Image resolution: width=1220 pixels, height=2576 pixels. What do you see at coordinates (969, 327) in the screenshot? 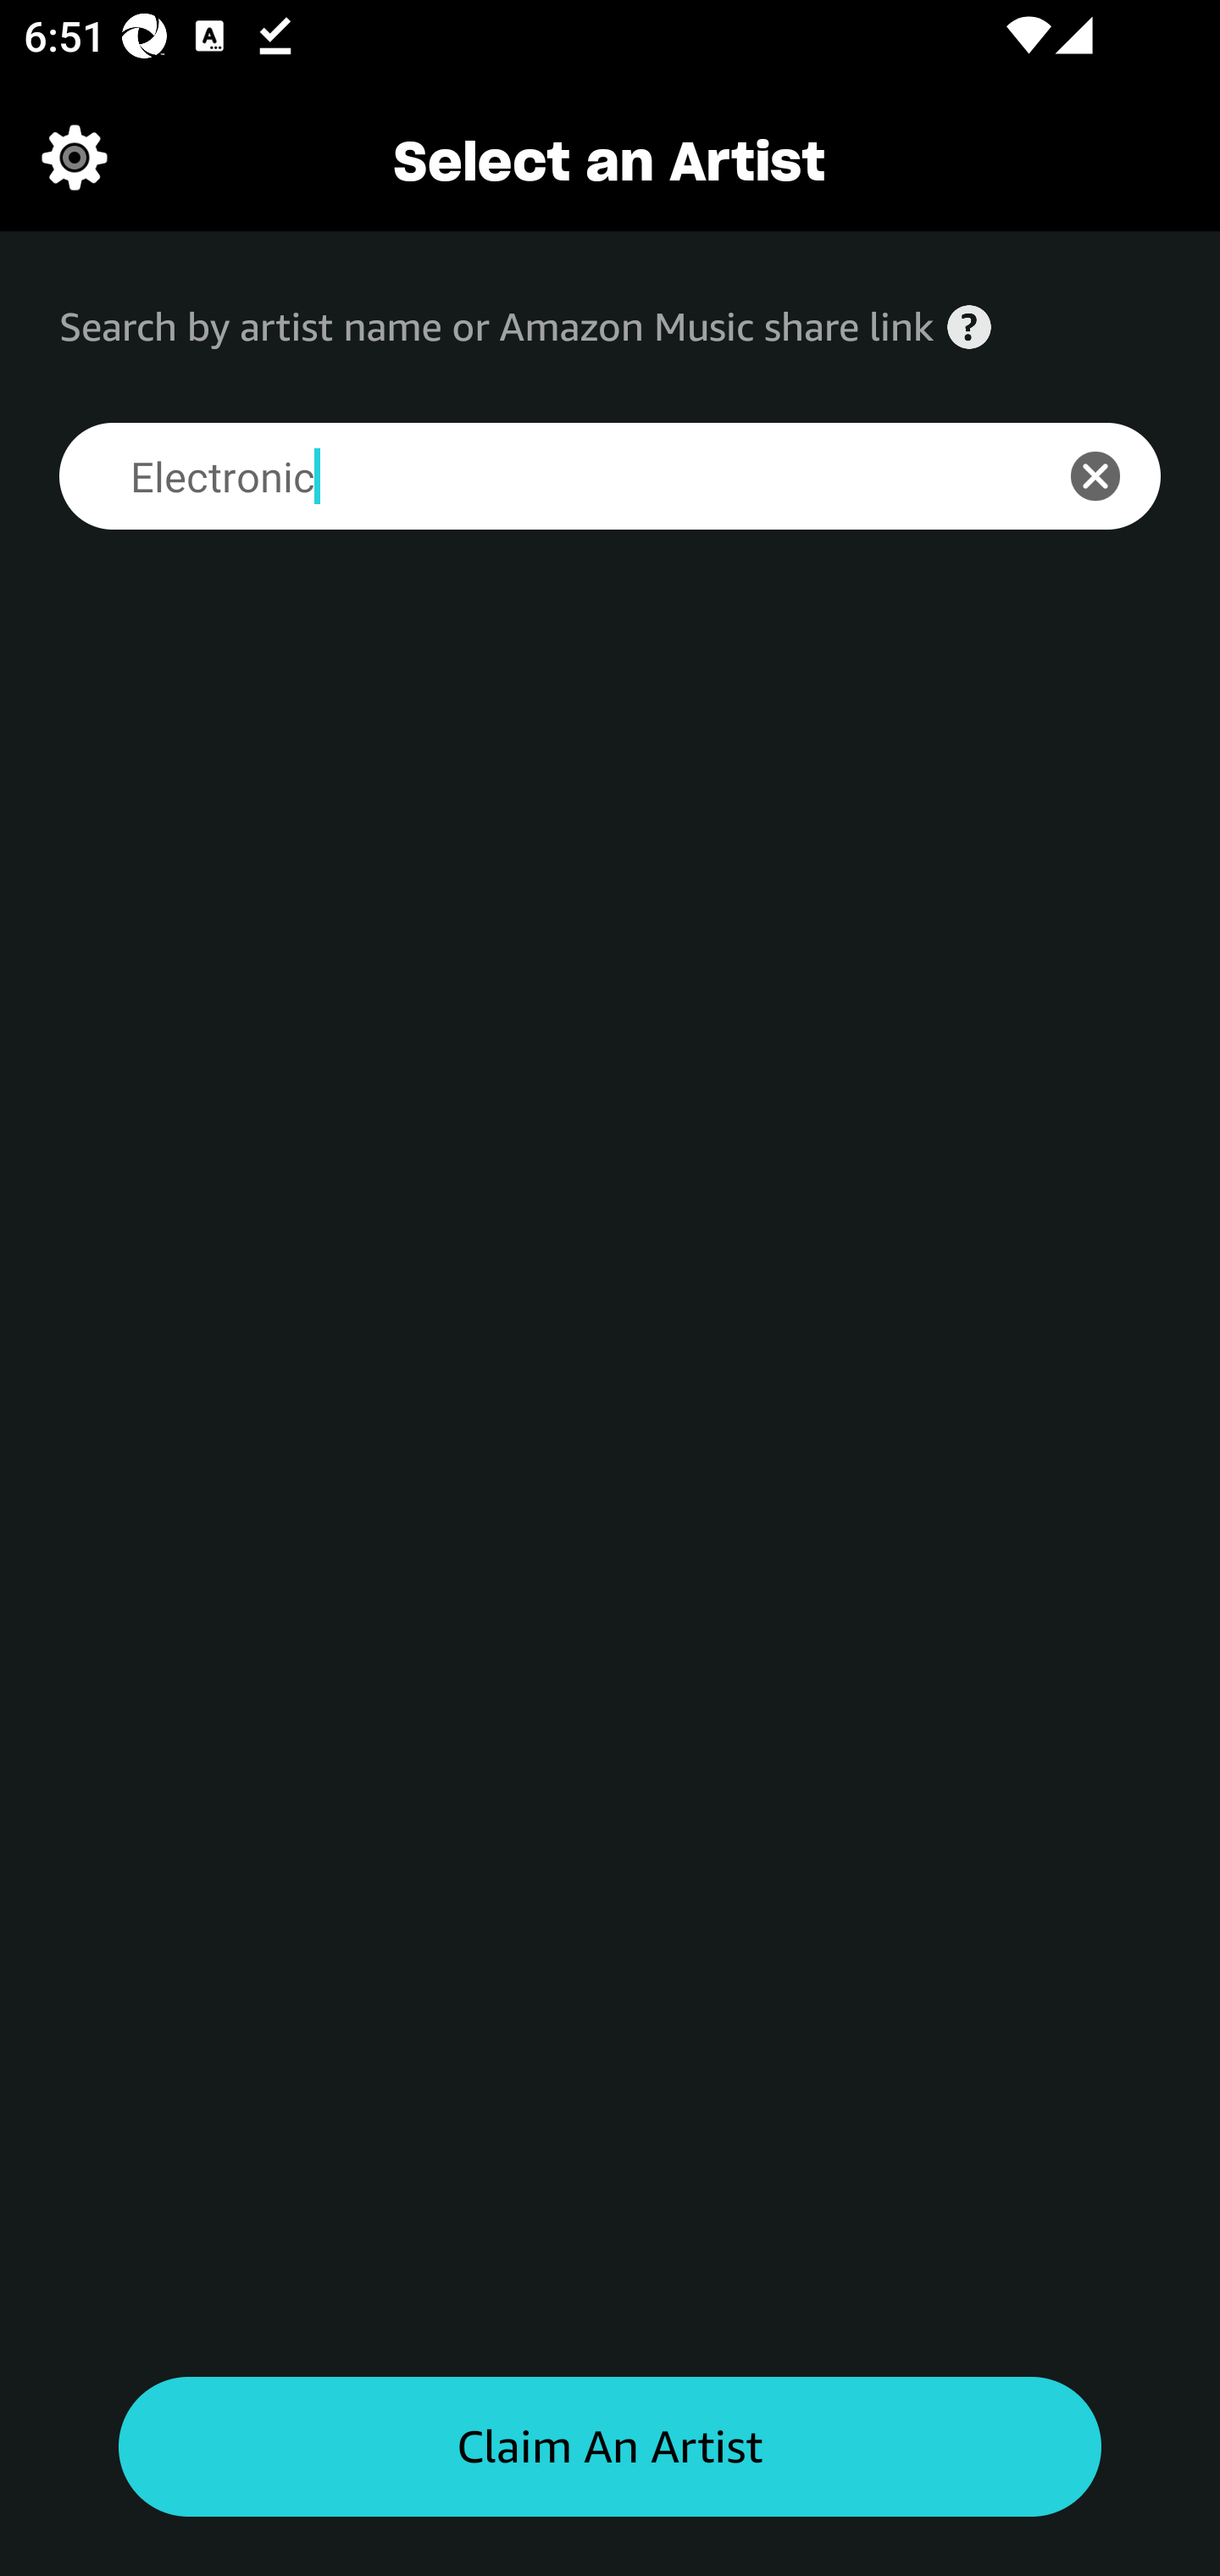
I see `Help  icon` at bounding box center [969, 327].